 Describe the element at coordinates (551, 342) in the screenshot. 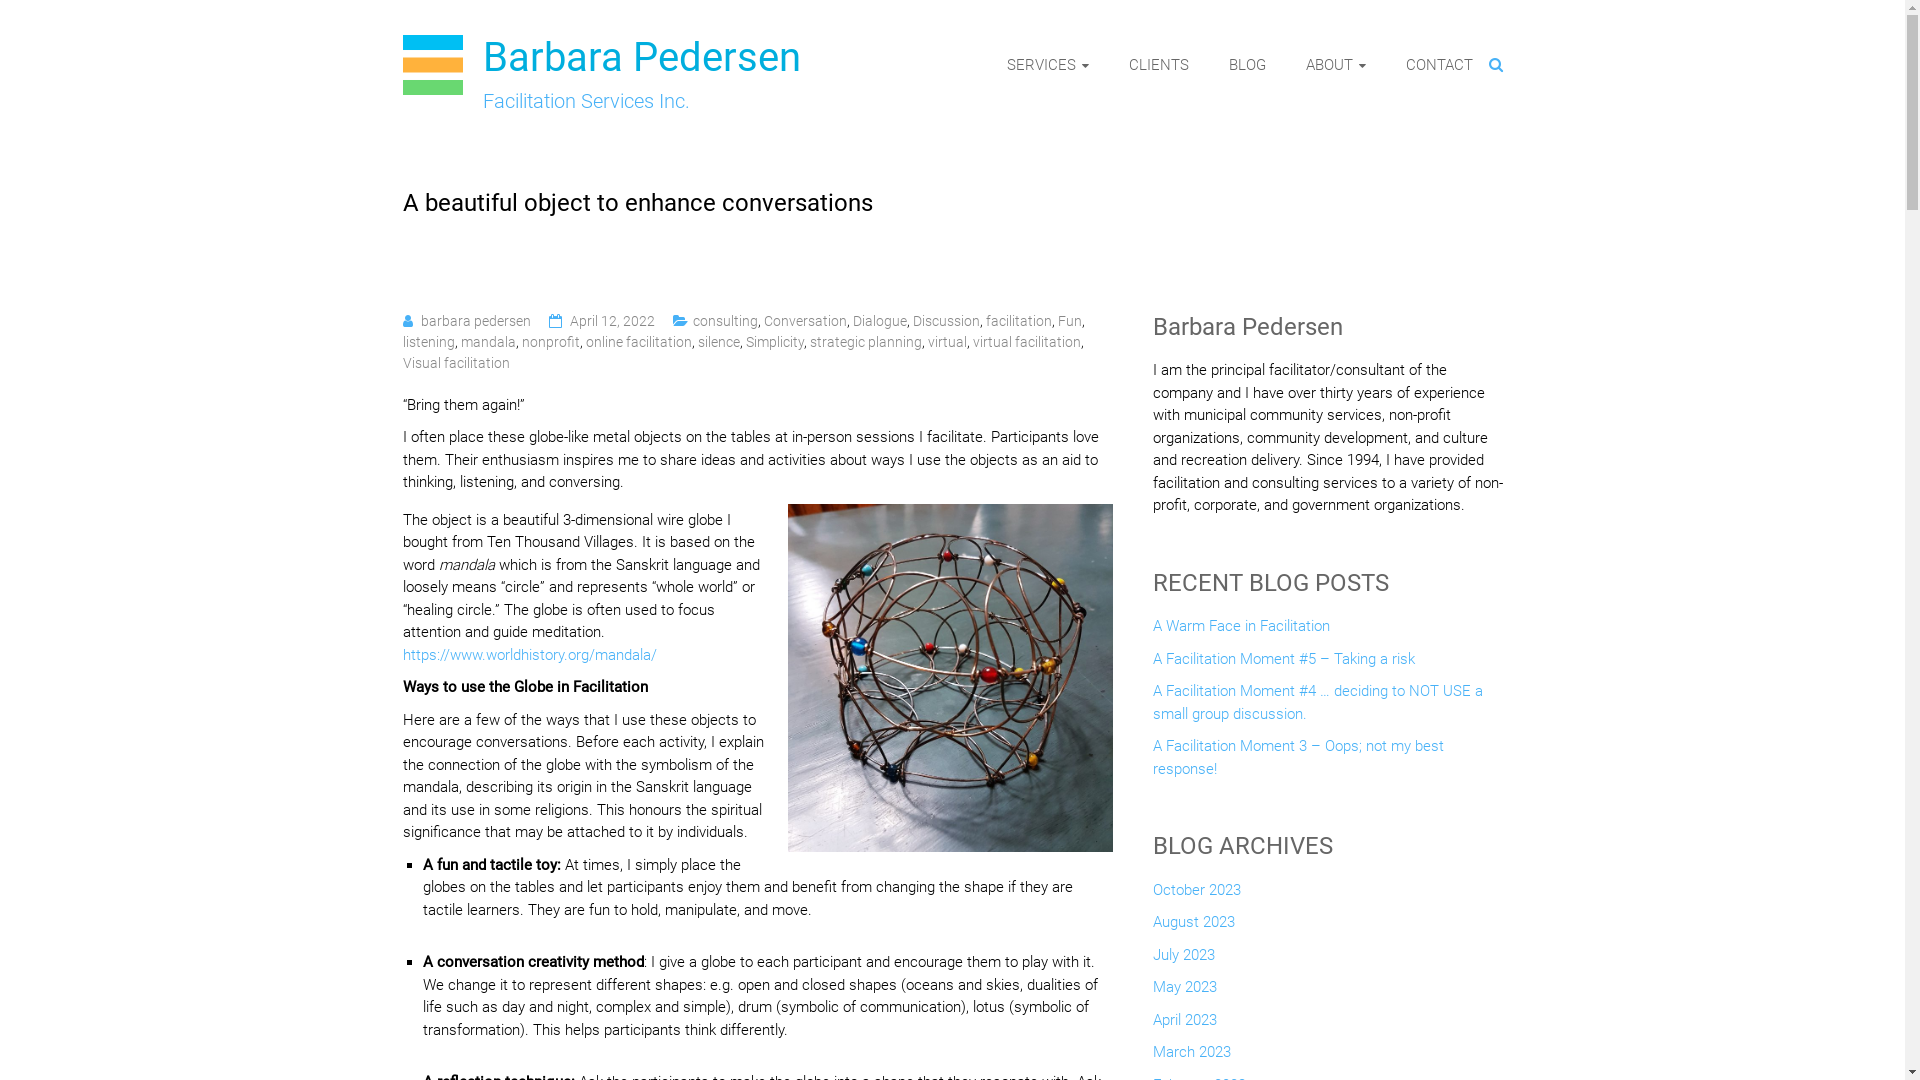

I see `nonprofit` at that location.